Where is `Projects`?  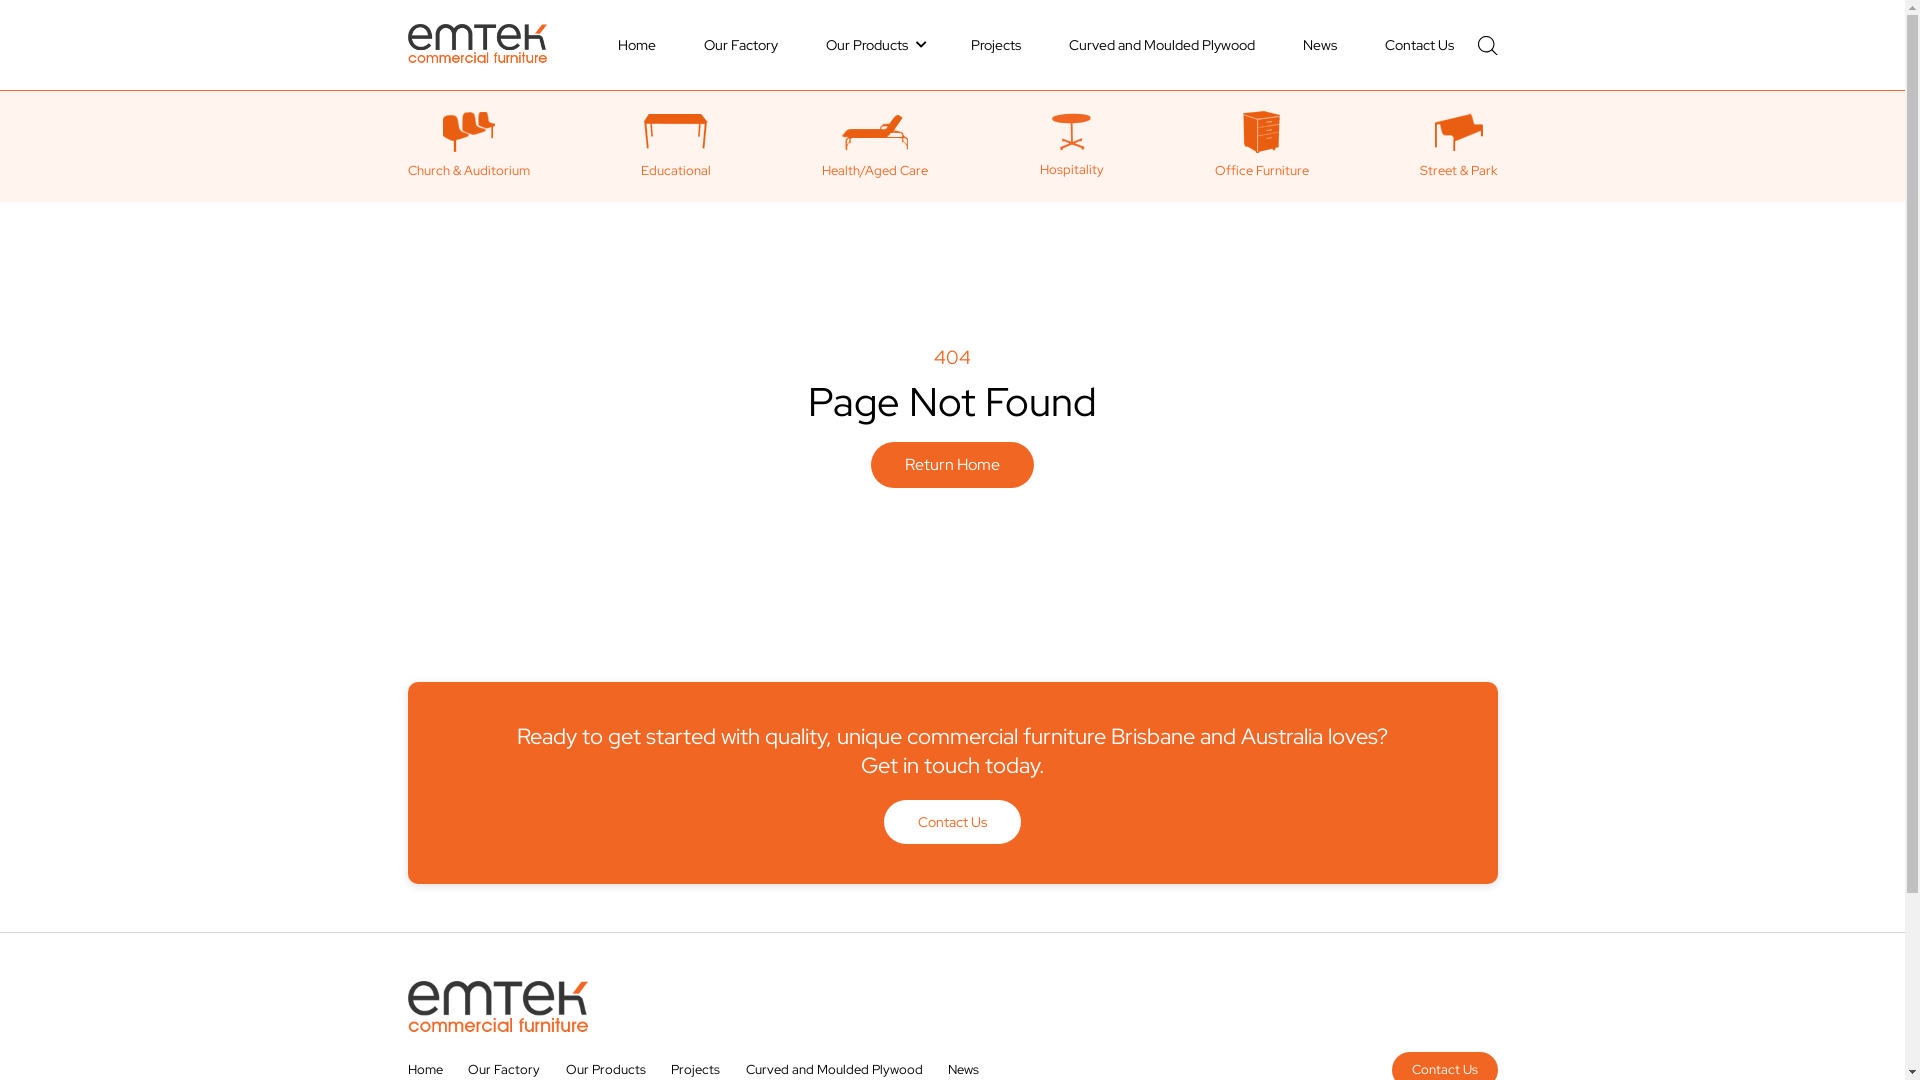 Projects is located at coordinates (696, 1070).